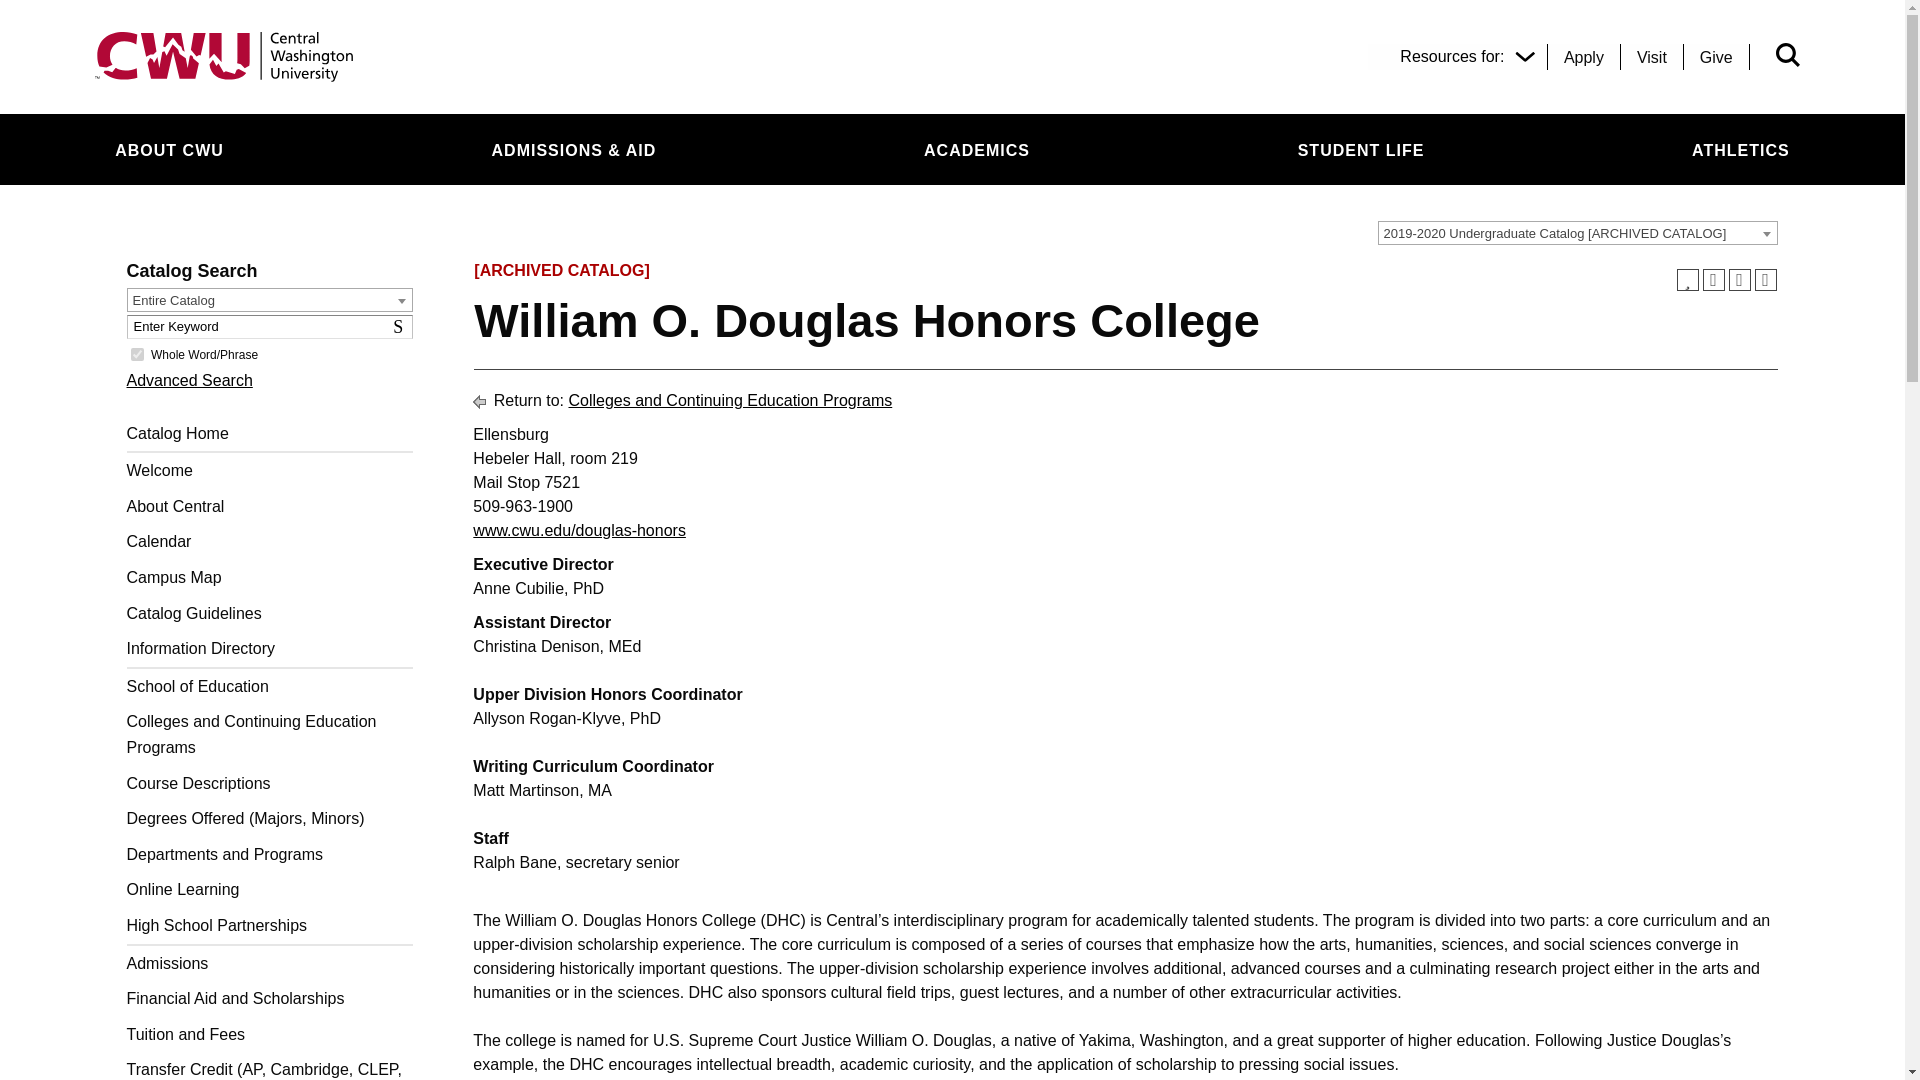  What do you see at coordinates (1462, 57) in the screenshot?
I see `Resources for:` at bounding box center [1462, 57].